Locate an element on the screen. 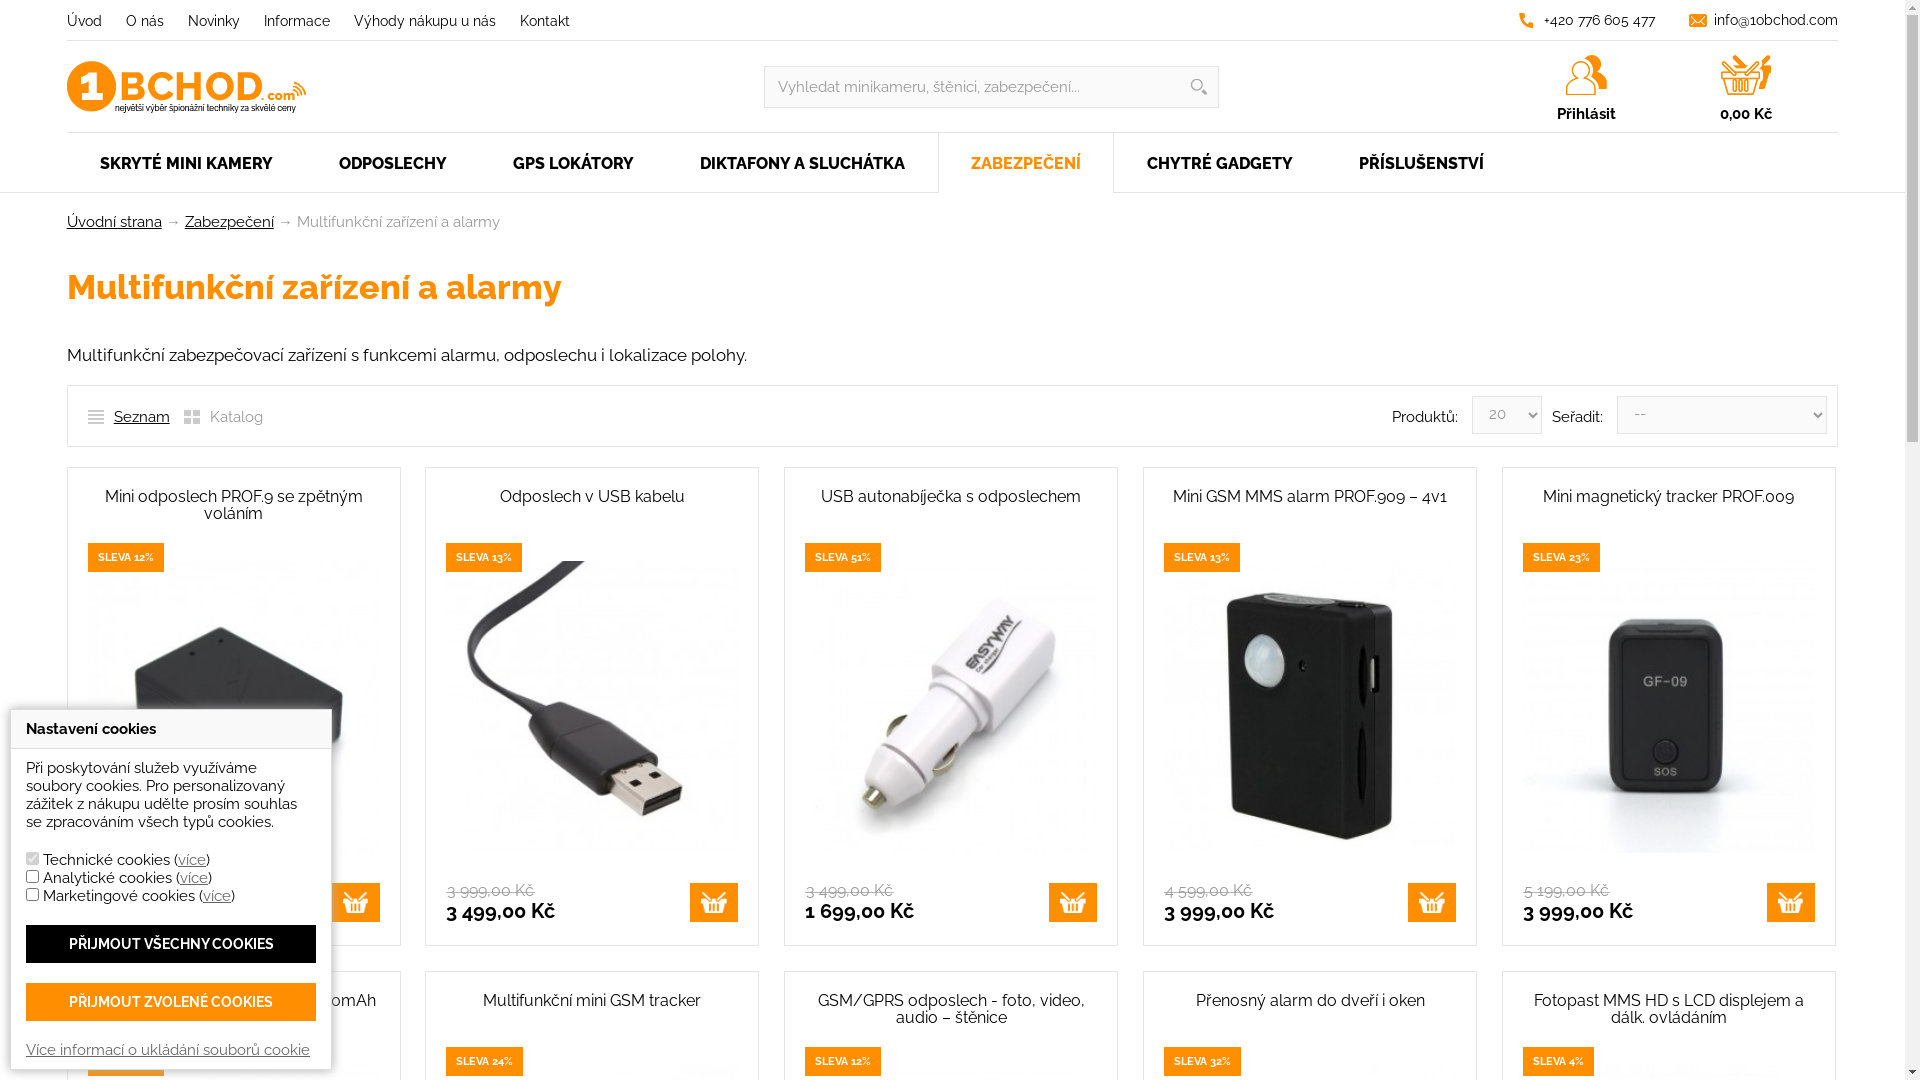  Seznam is located at coordinates (129, 417).